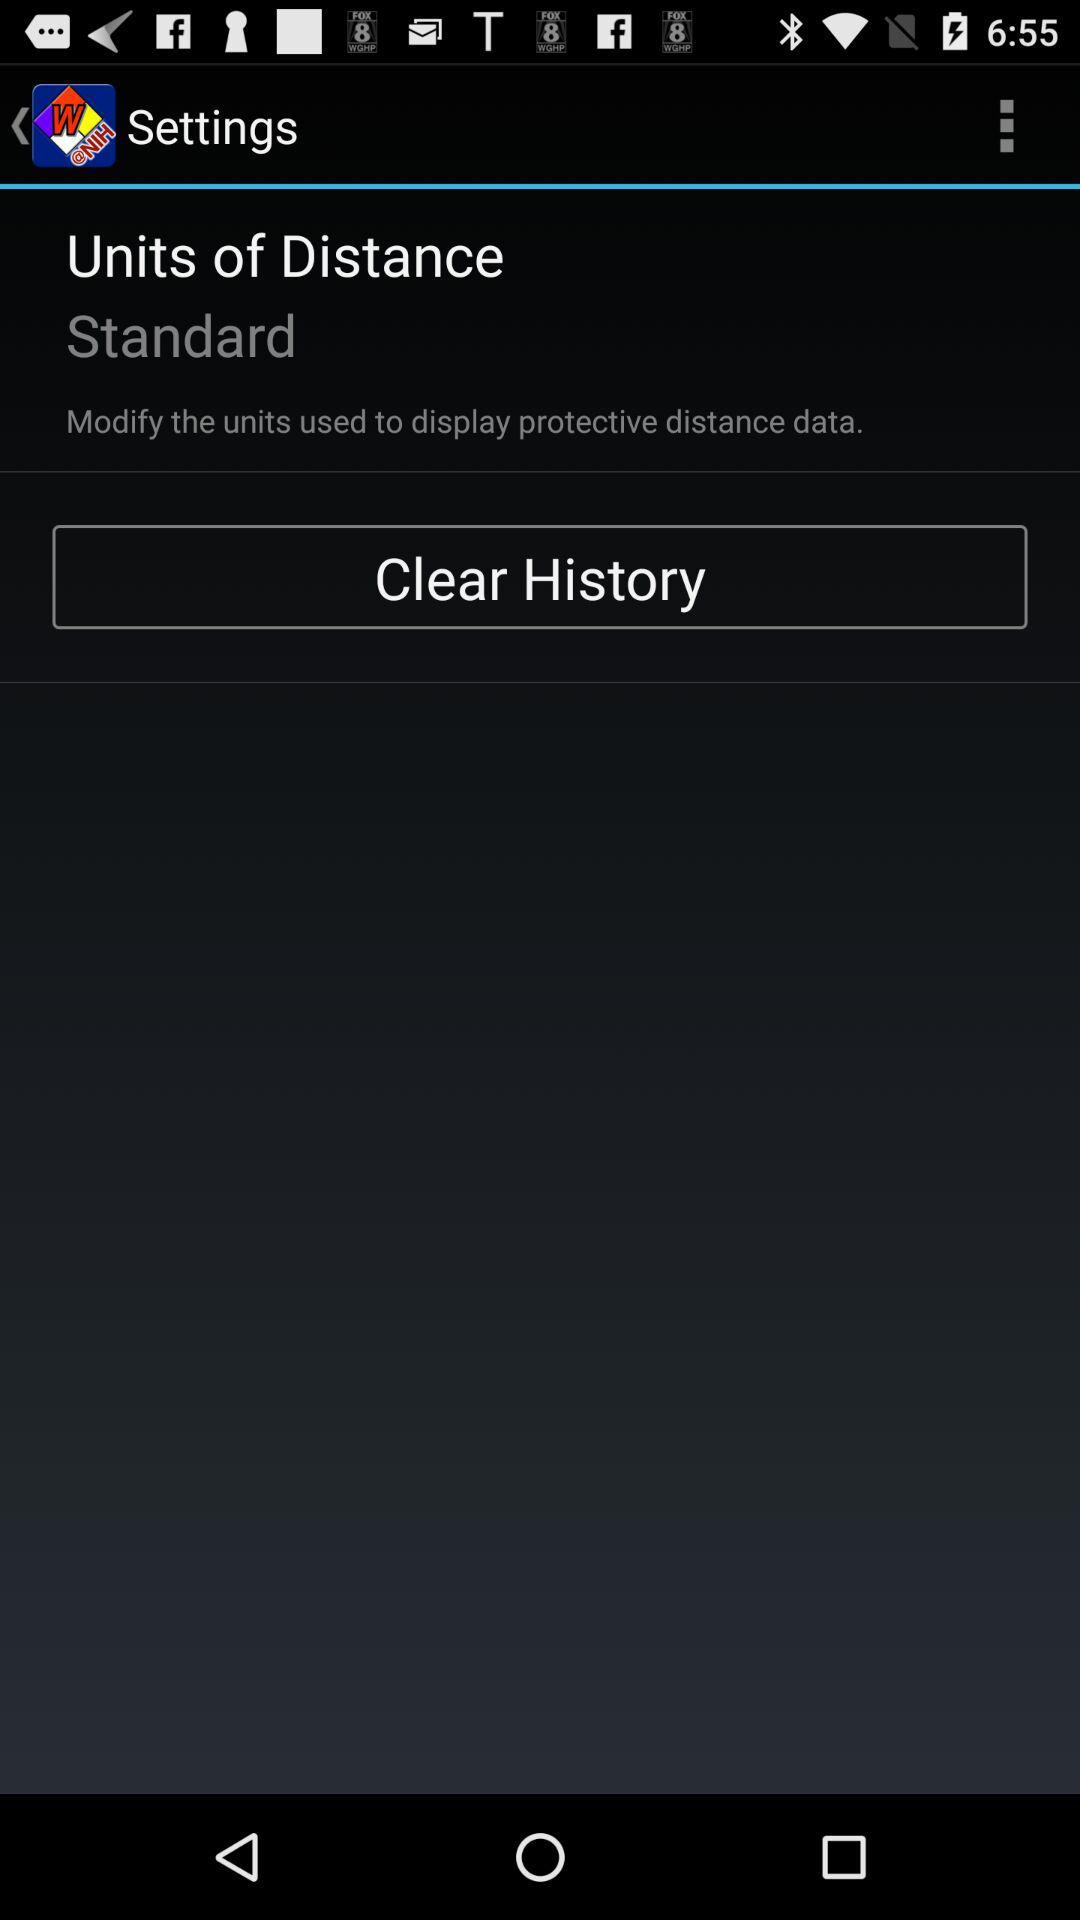 The image size is (1080, 1920). I want to click on turn off clear history app, so click(540, 577).